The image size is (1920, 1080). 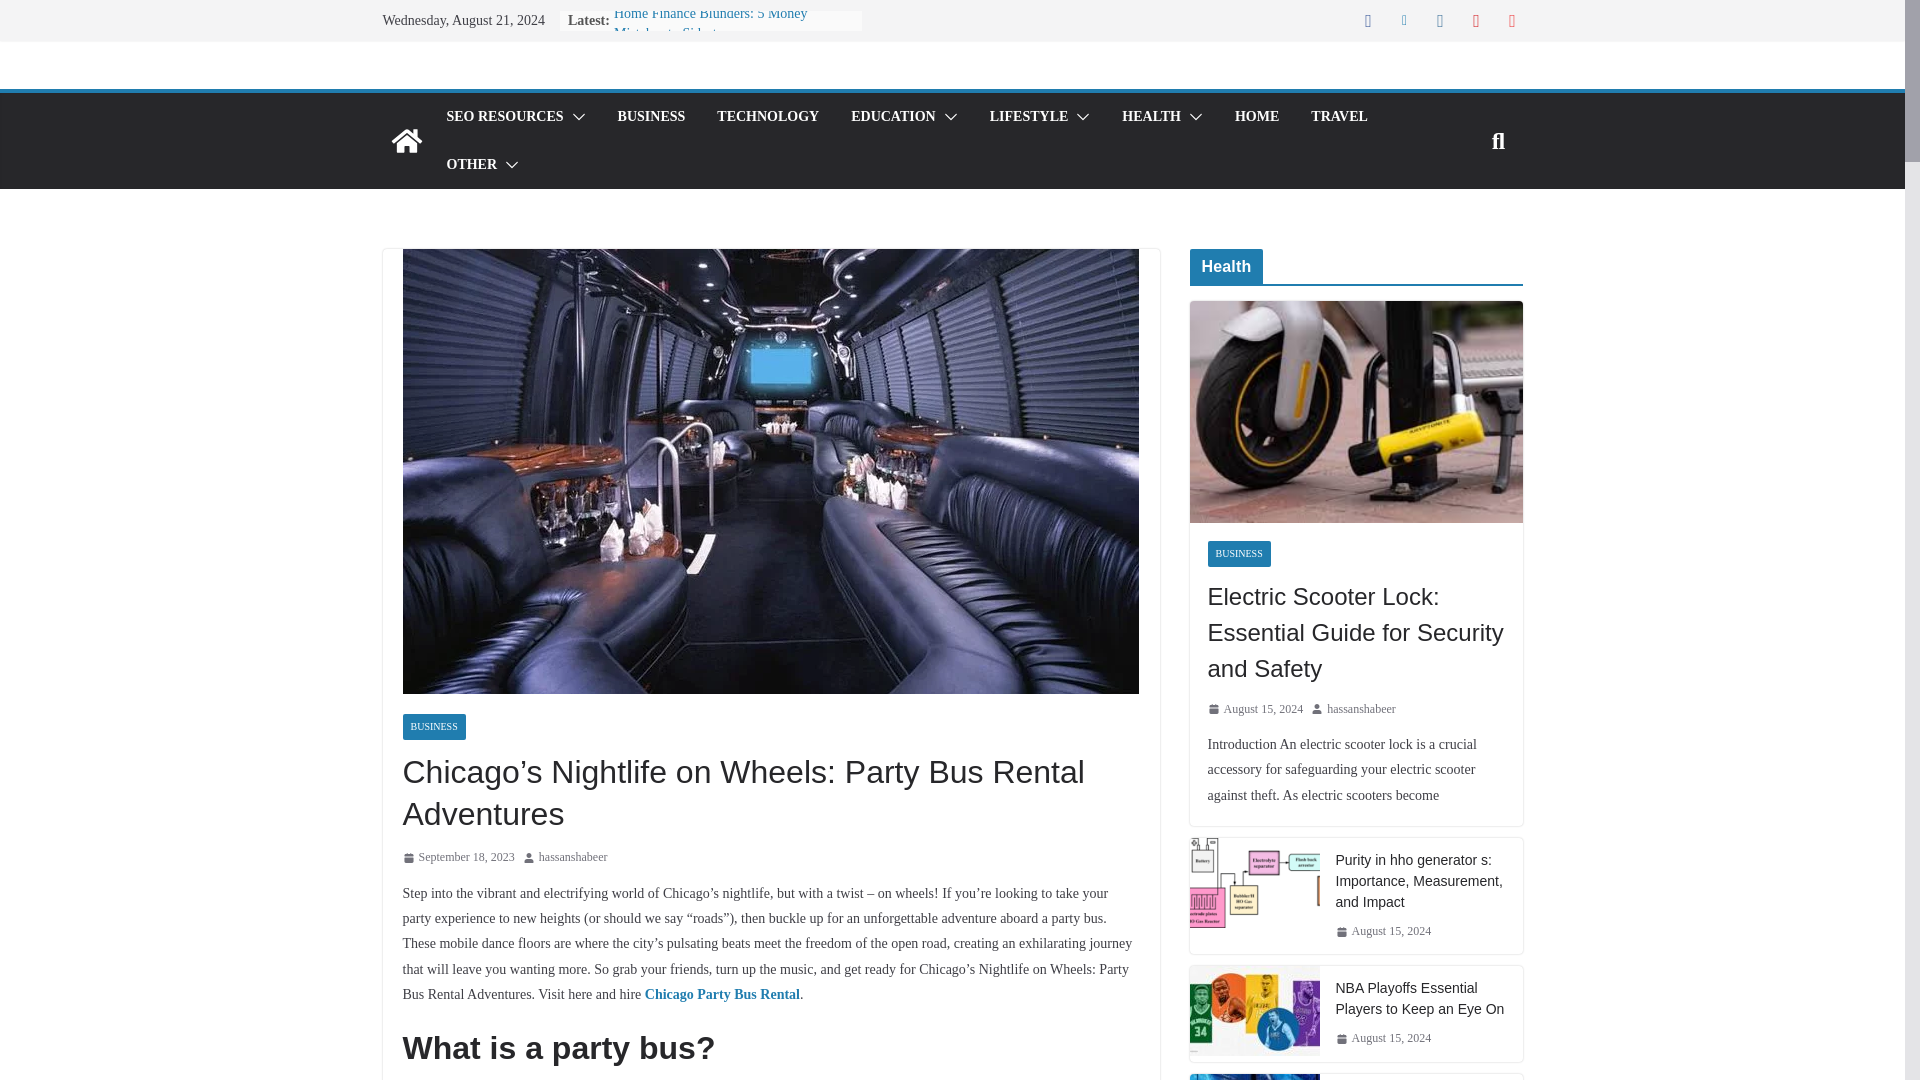 I want to click on September 18, 2023, so click(x=458, y=858).